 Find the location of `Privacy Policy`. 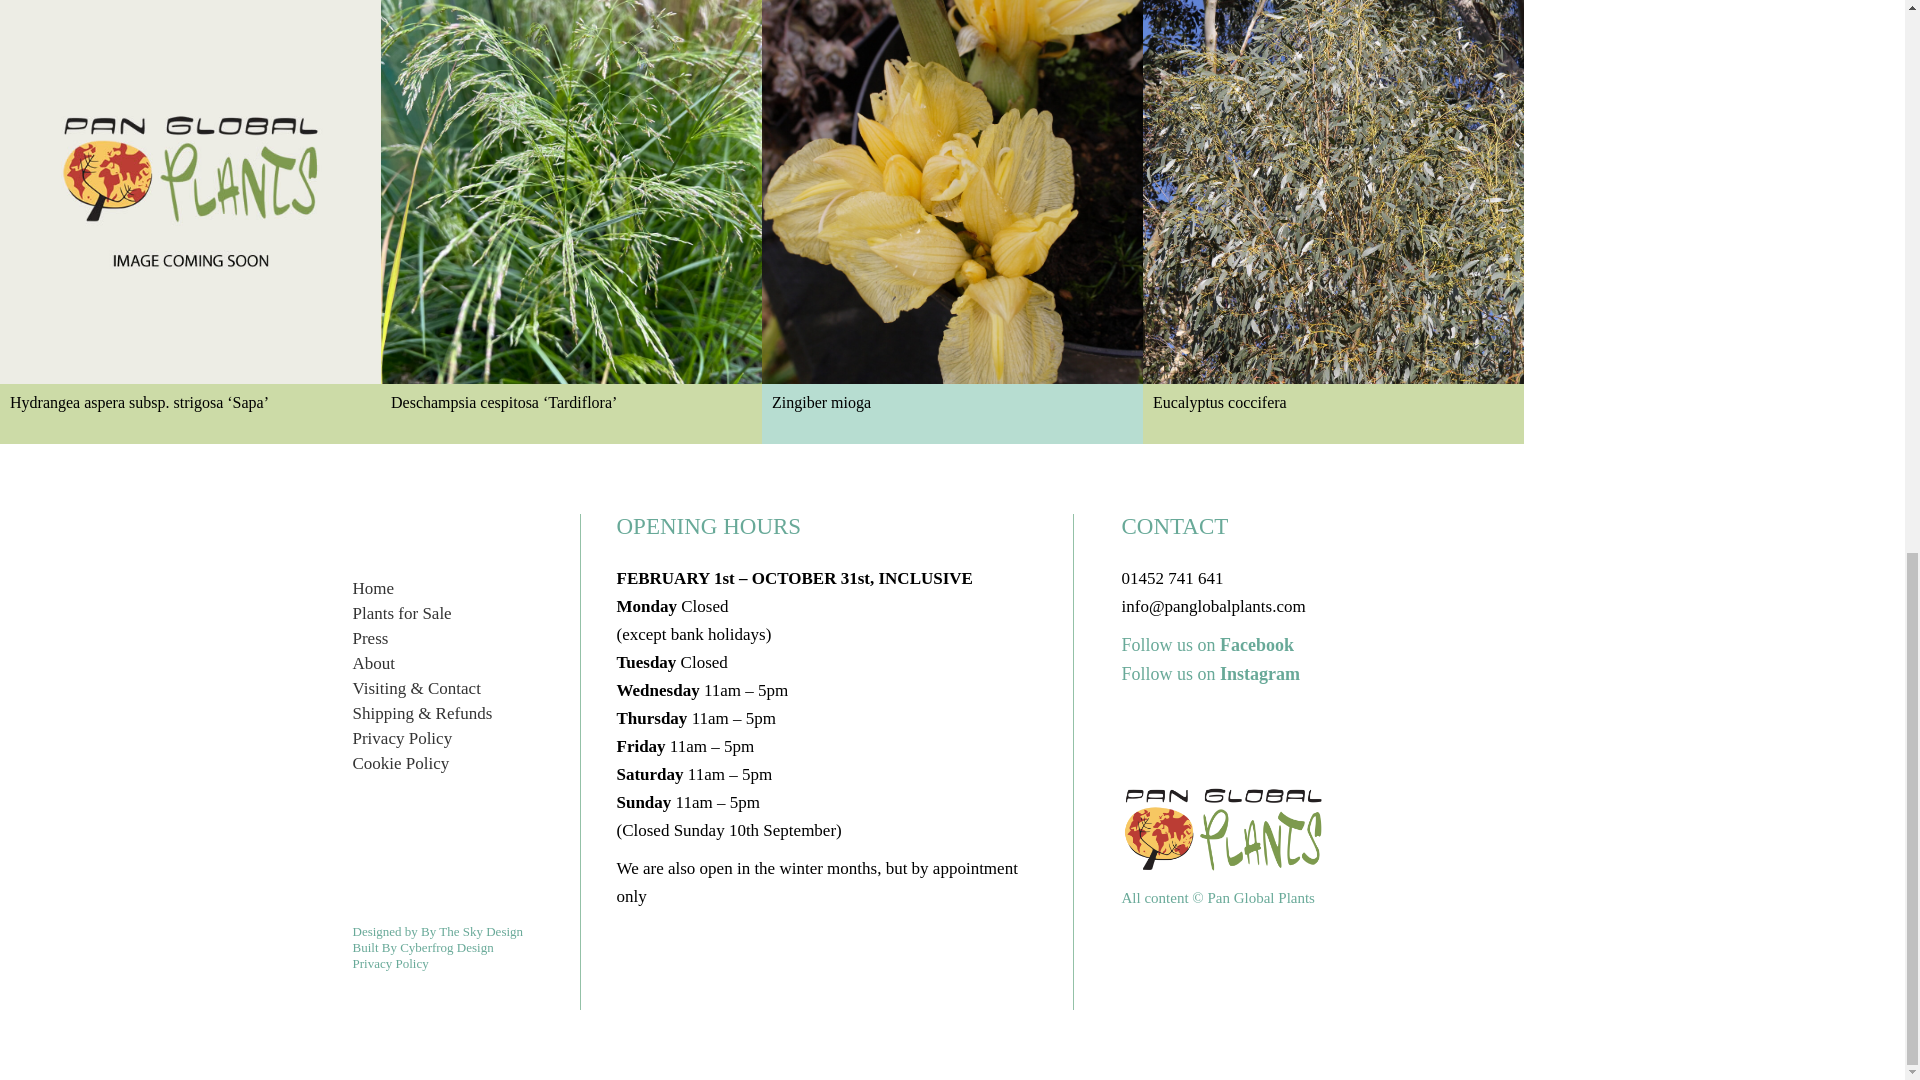

Privacy Policy is located at coordinates (401, 738).